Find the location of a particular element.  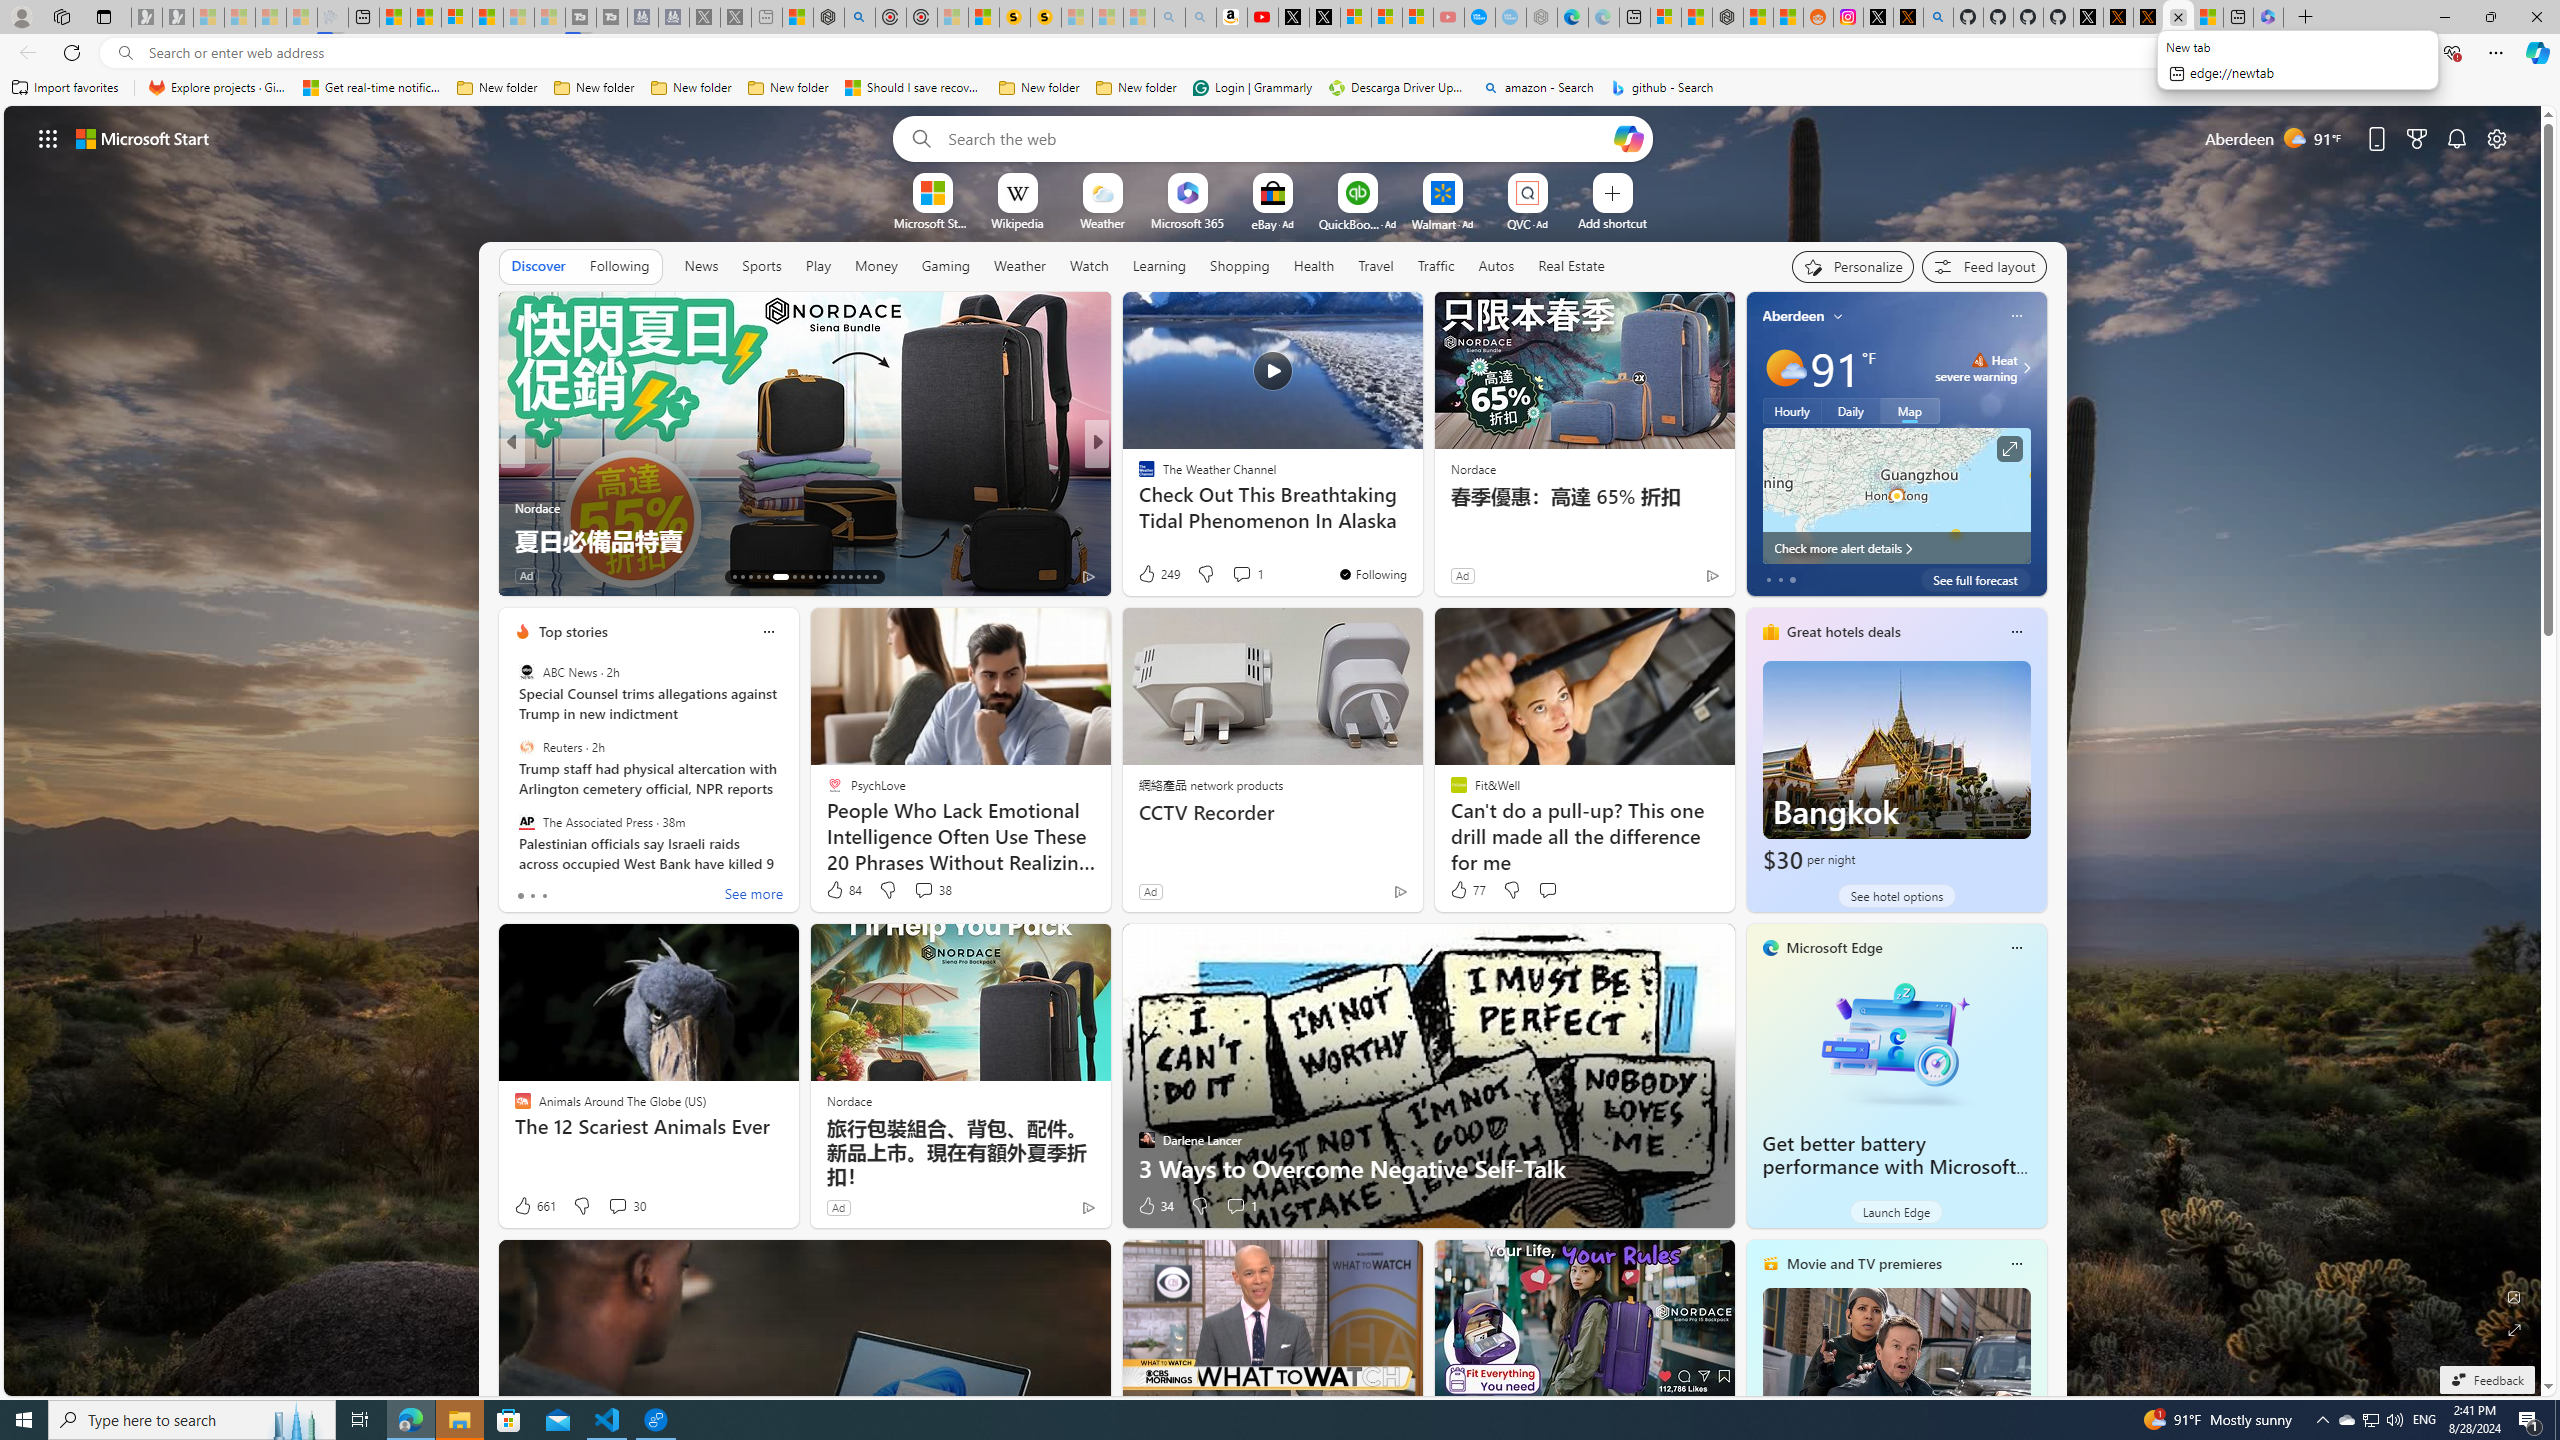

Dislike is located at coordinates (1199, 1206).